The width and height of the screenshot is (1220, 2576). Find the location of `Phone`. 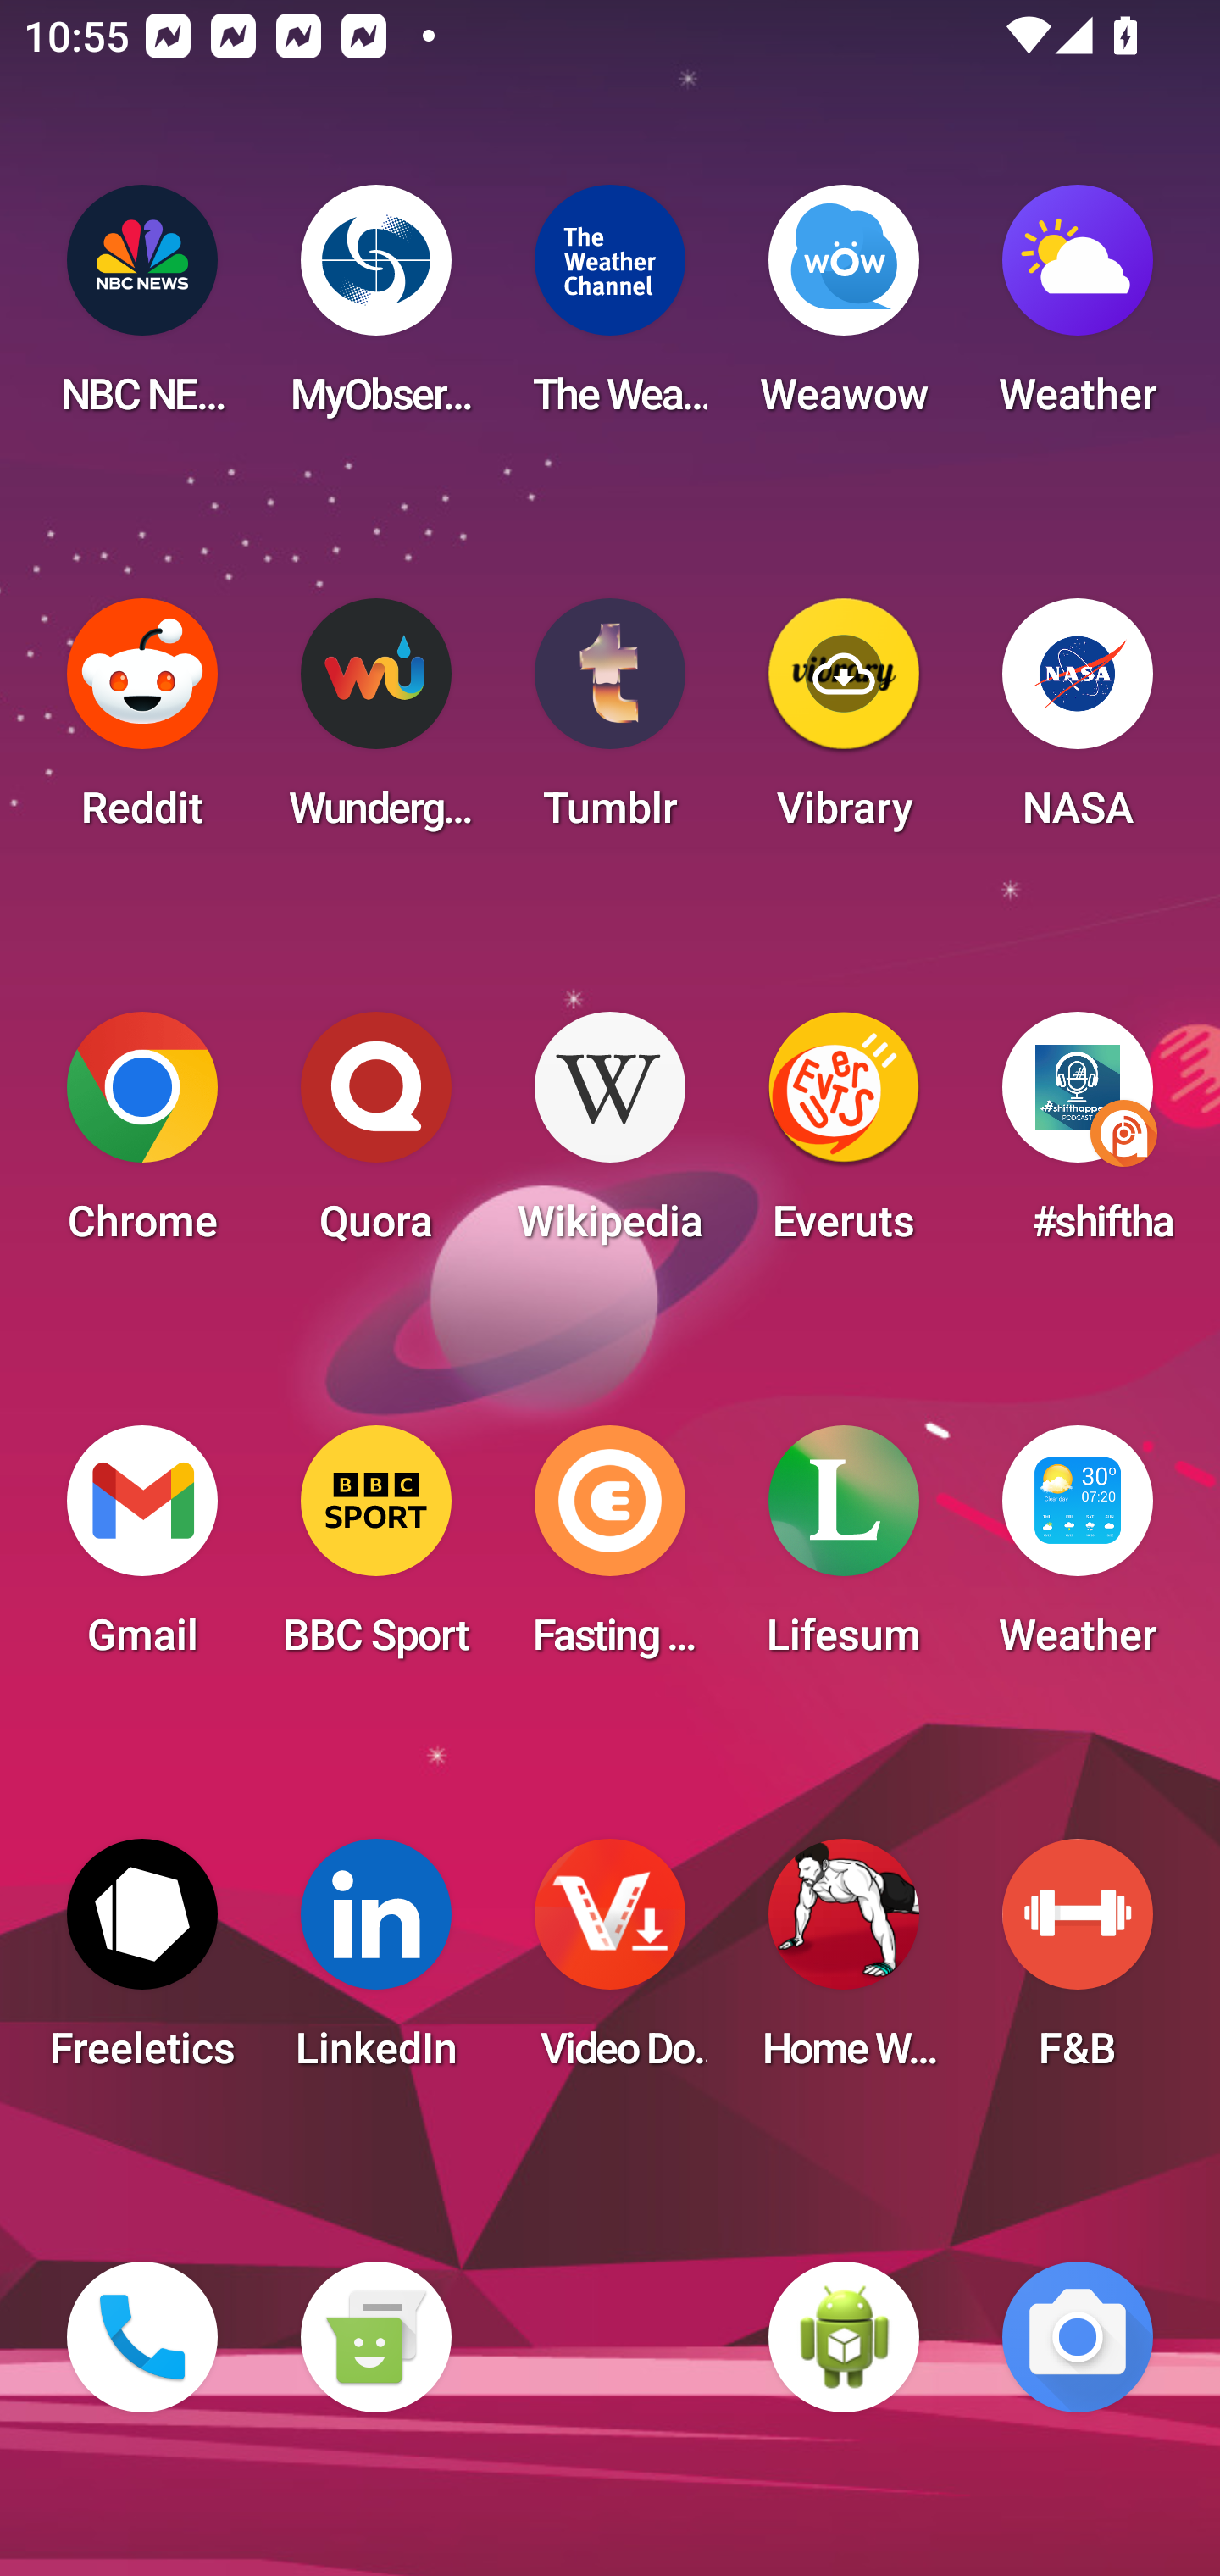

Phone is located at coordinates (142, 2337).